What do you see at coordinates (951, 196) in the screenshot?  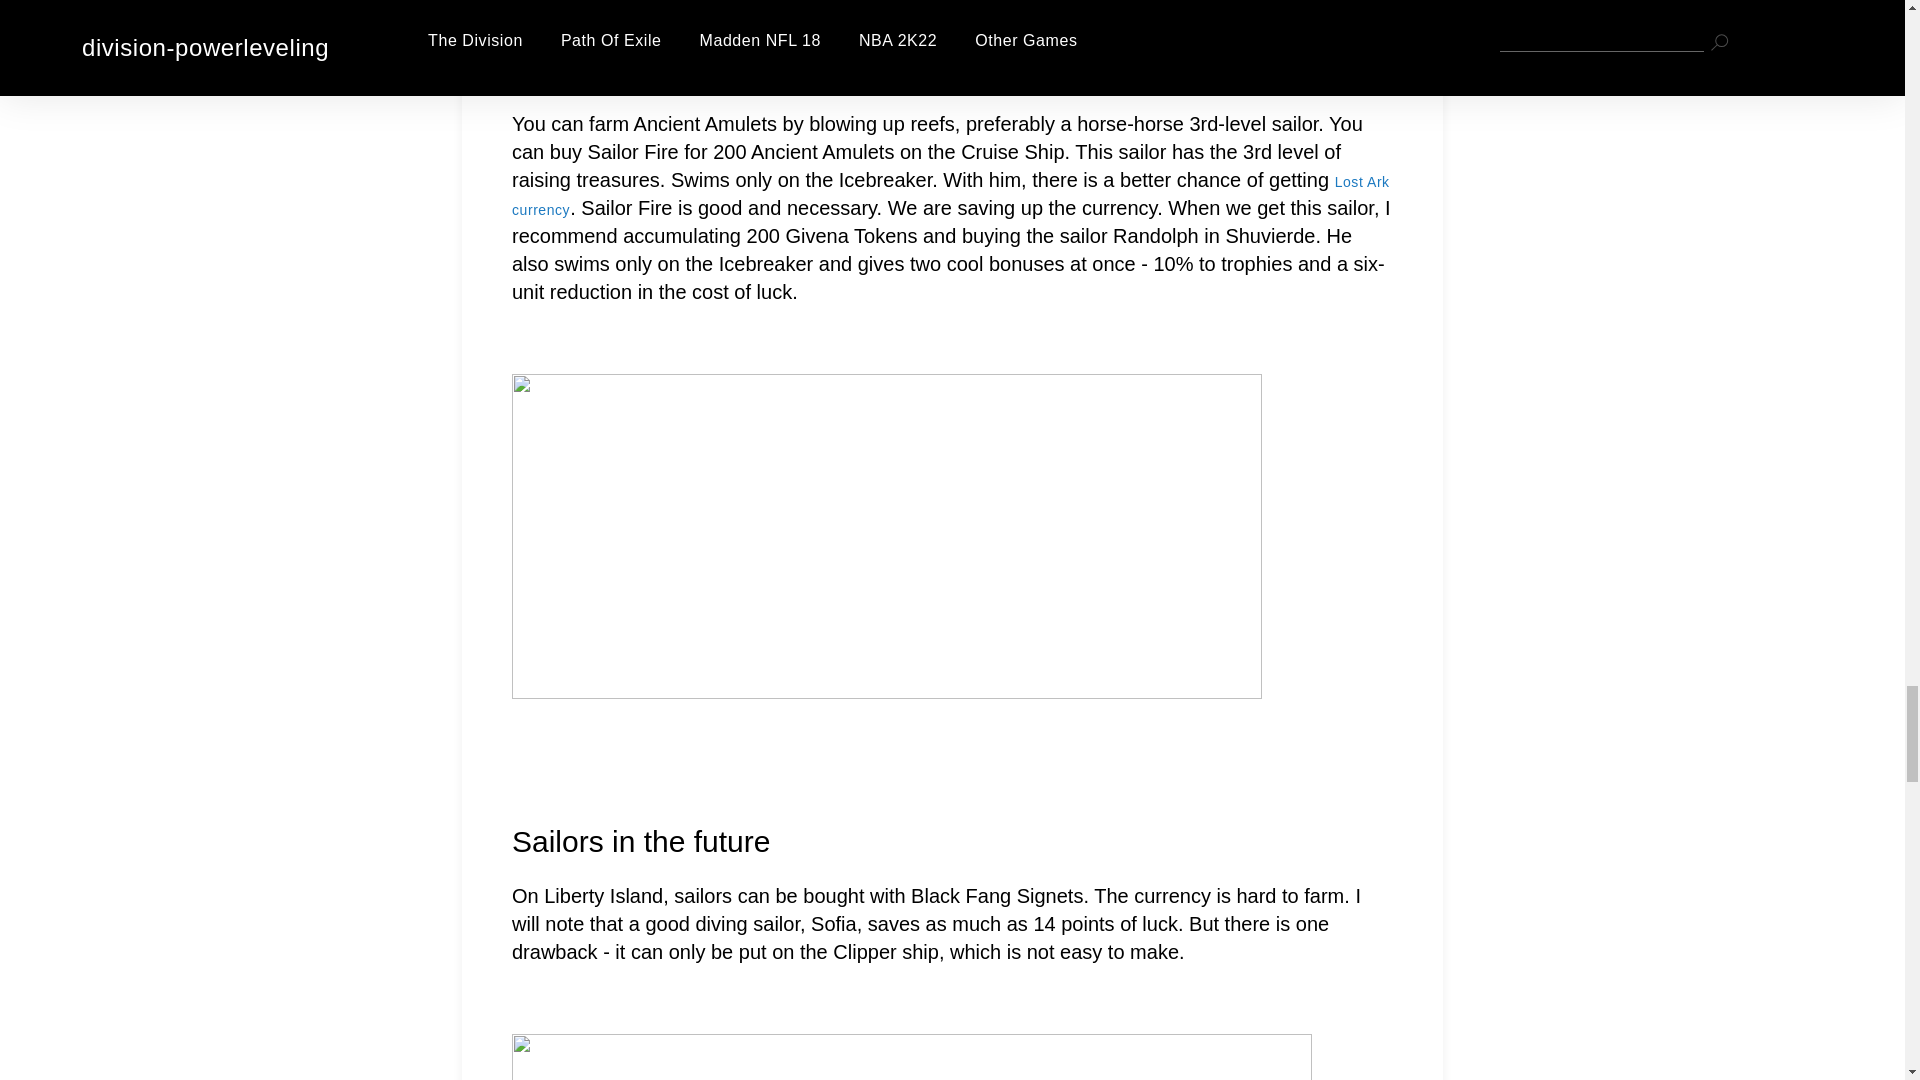 I see `Lost Ark currency` at bounding box center [951, 196].